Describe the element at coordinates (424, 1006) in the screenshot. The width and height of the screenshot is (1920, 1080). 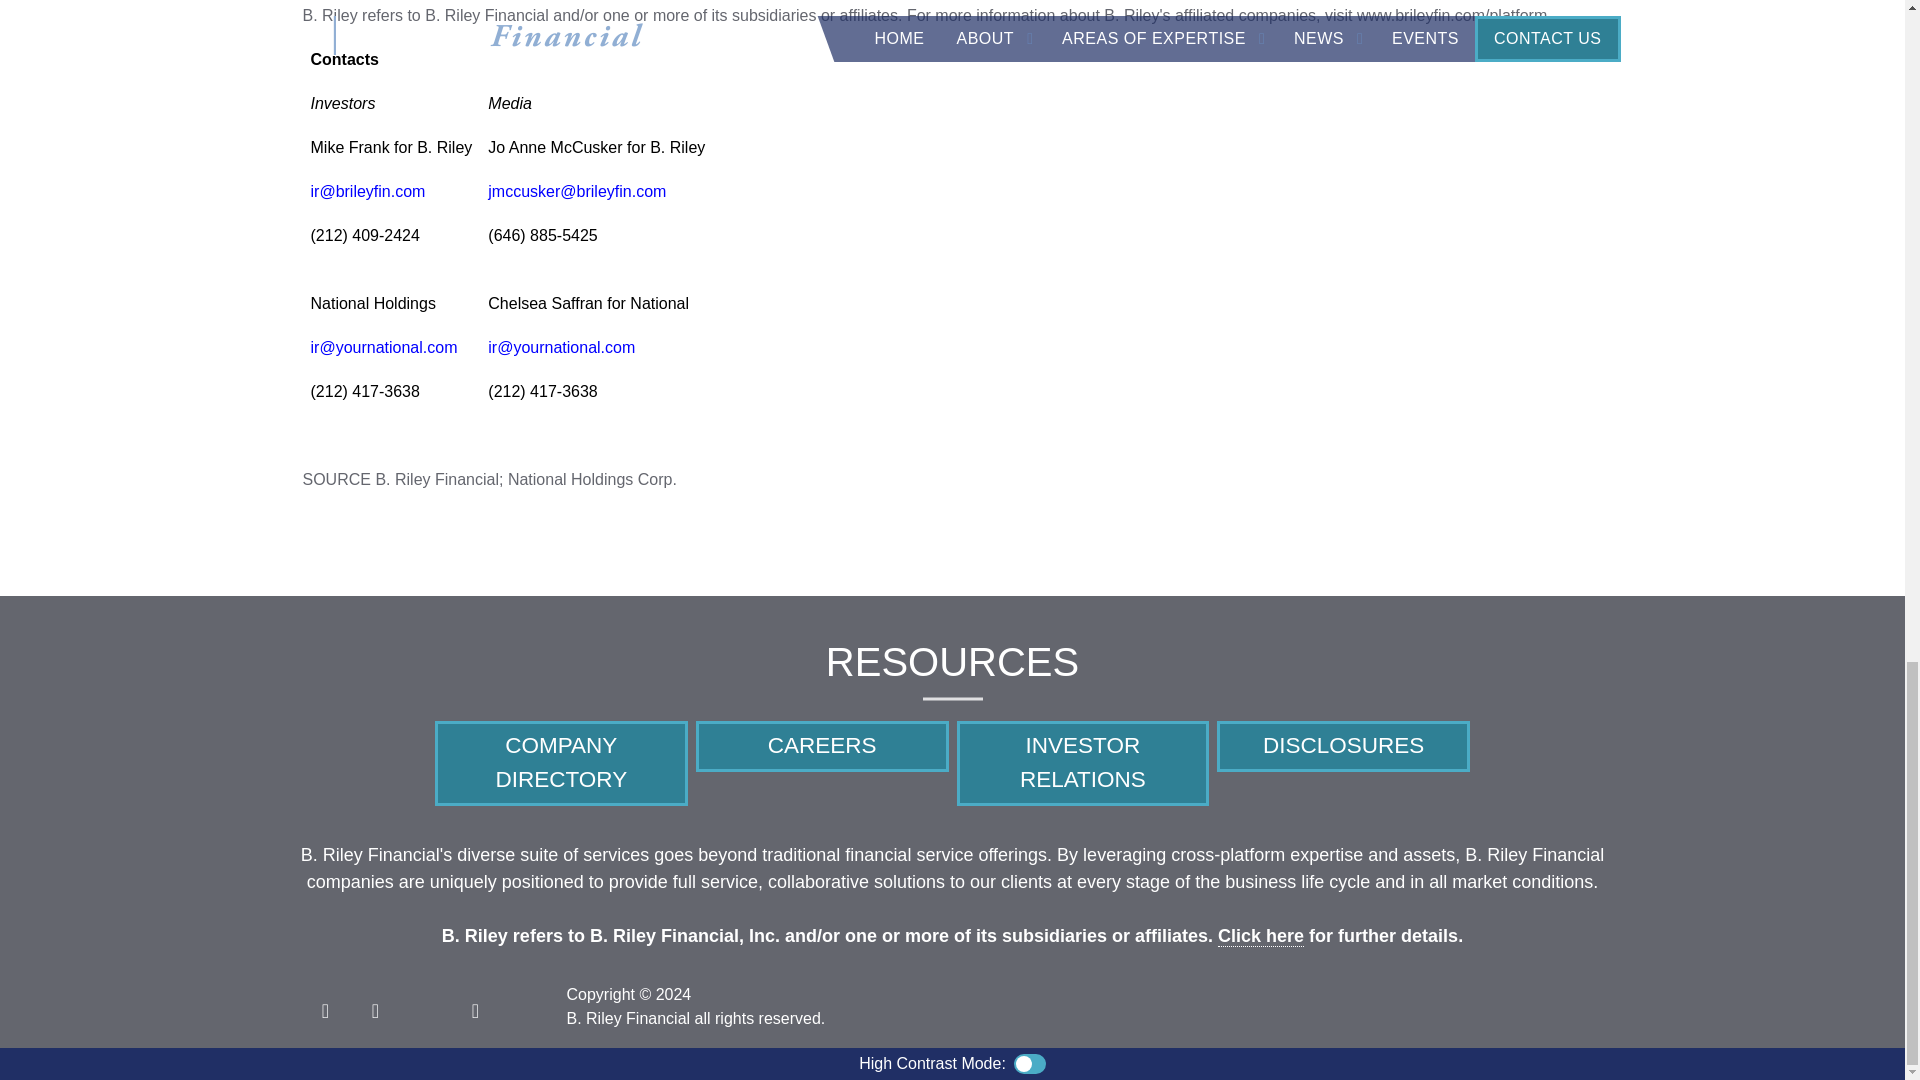
I see `angieslist` at that location.